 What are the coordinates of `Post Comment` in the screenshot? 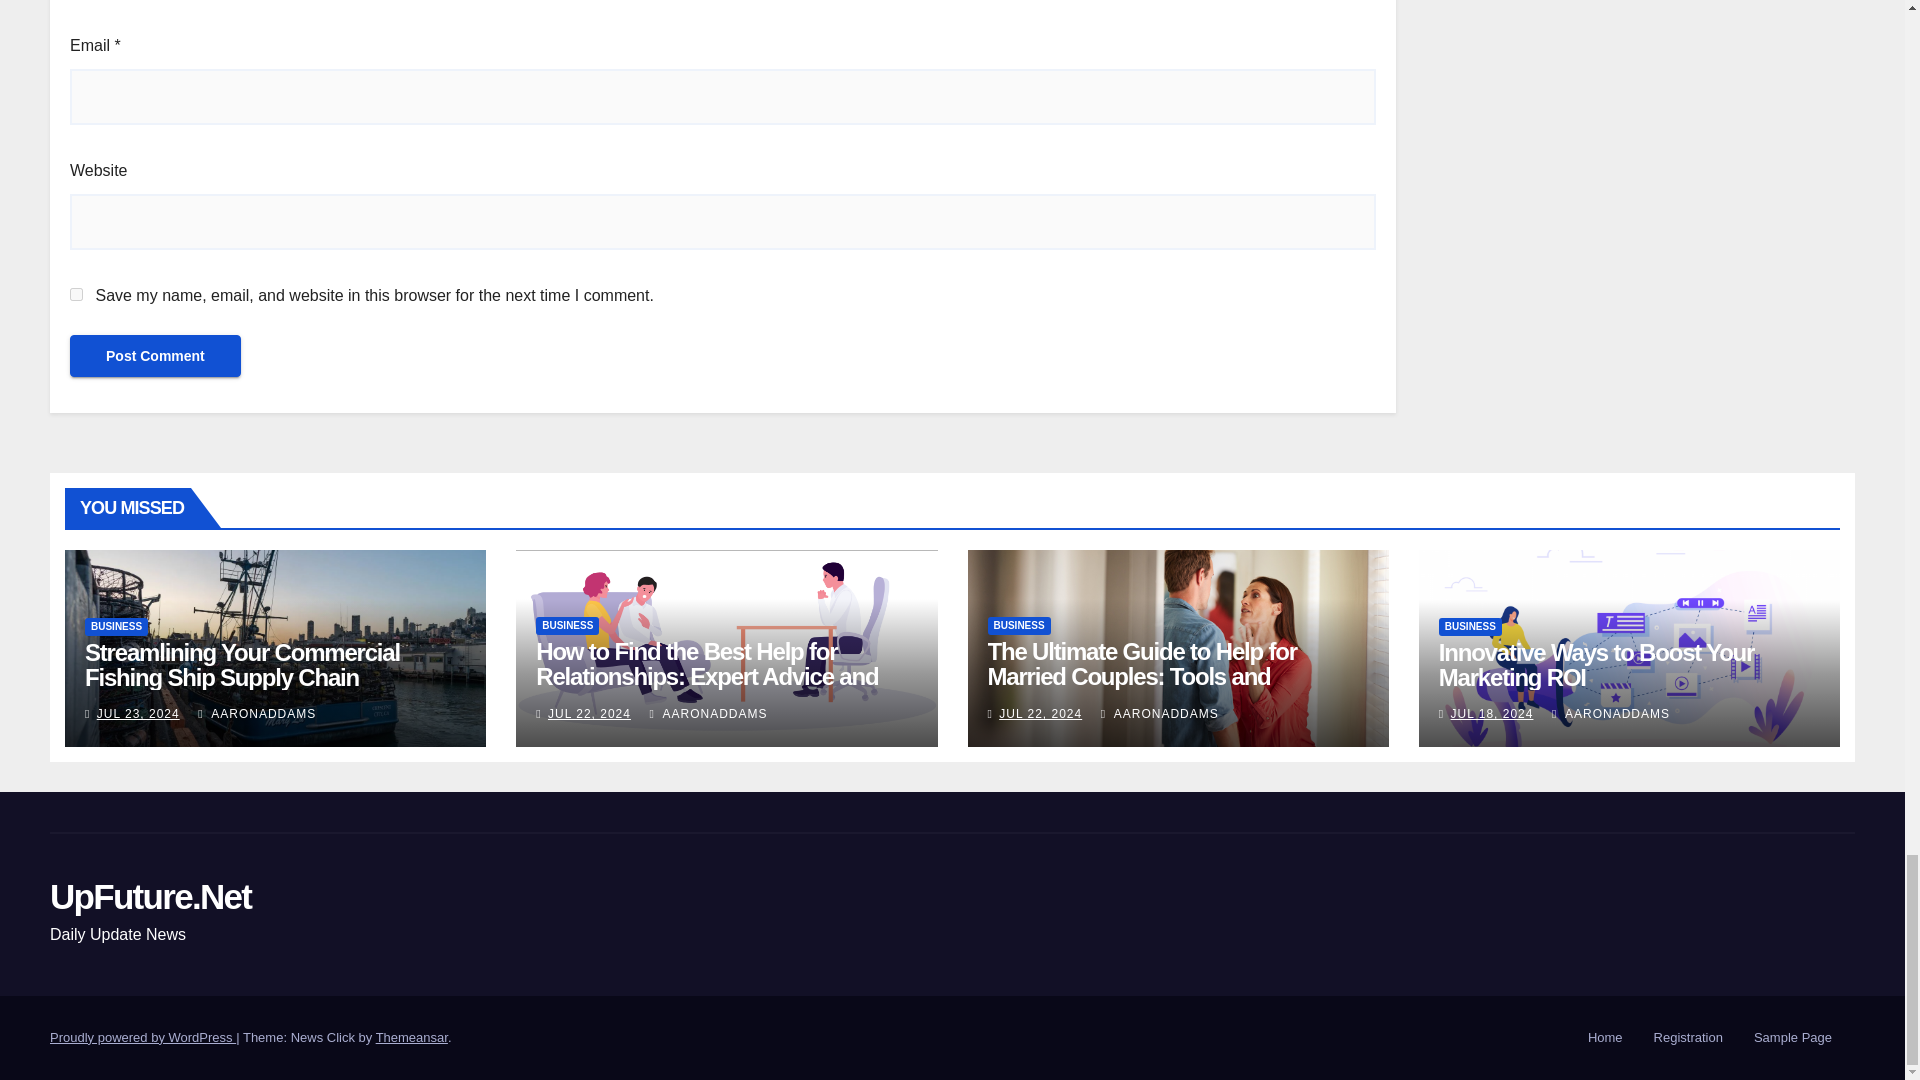 It's located at (155, 355).